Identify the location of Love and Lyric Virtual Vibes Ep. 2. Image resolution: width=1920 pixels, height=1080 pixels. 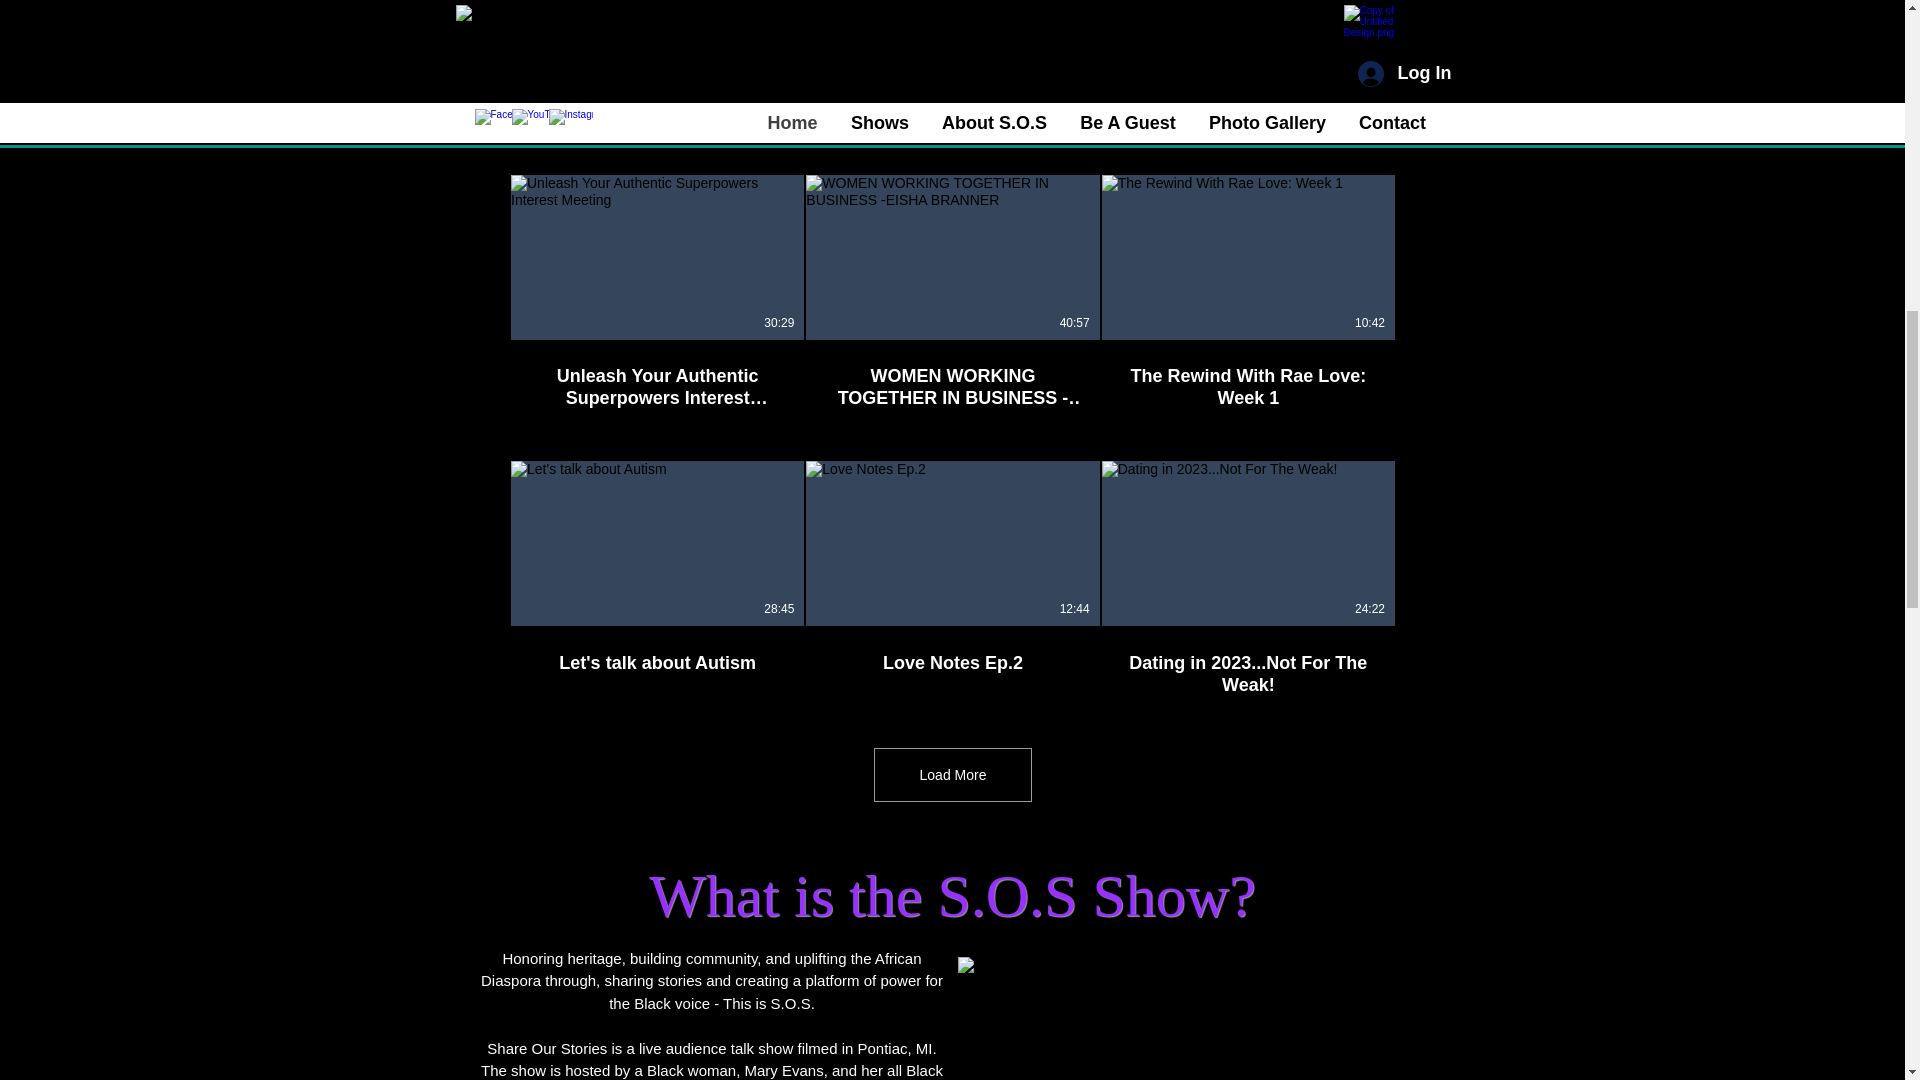
(952, 100).